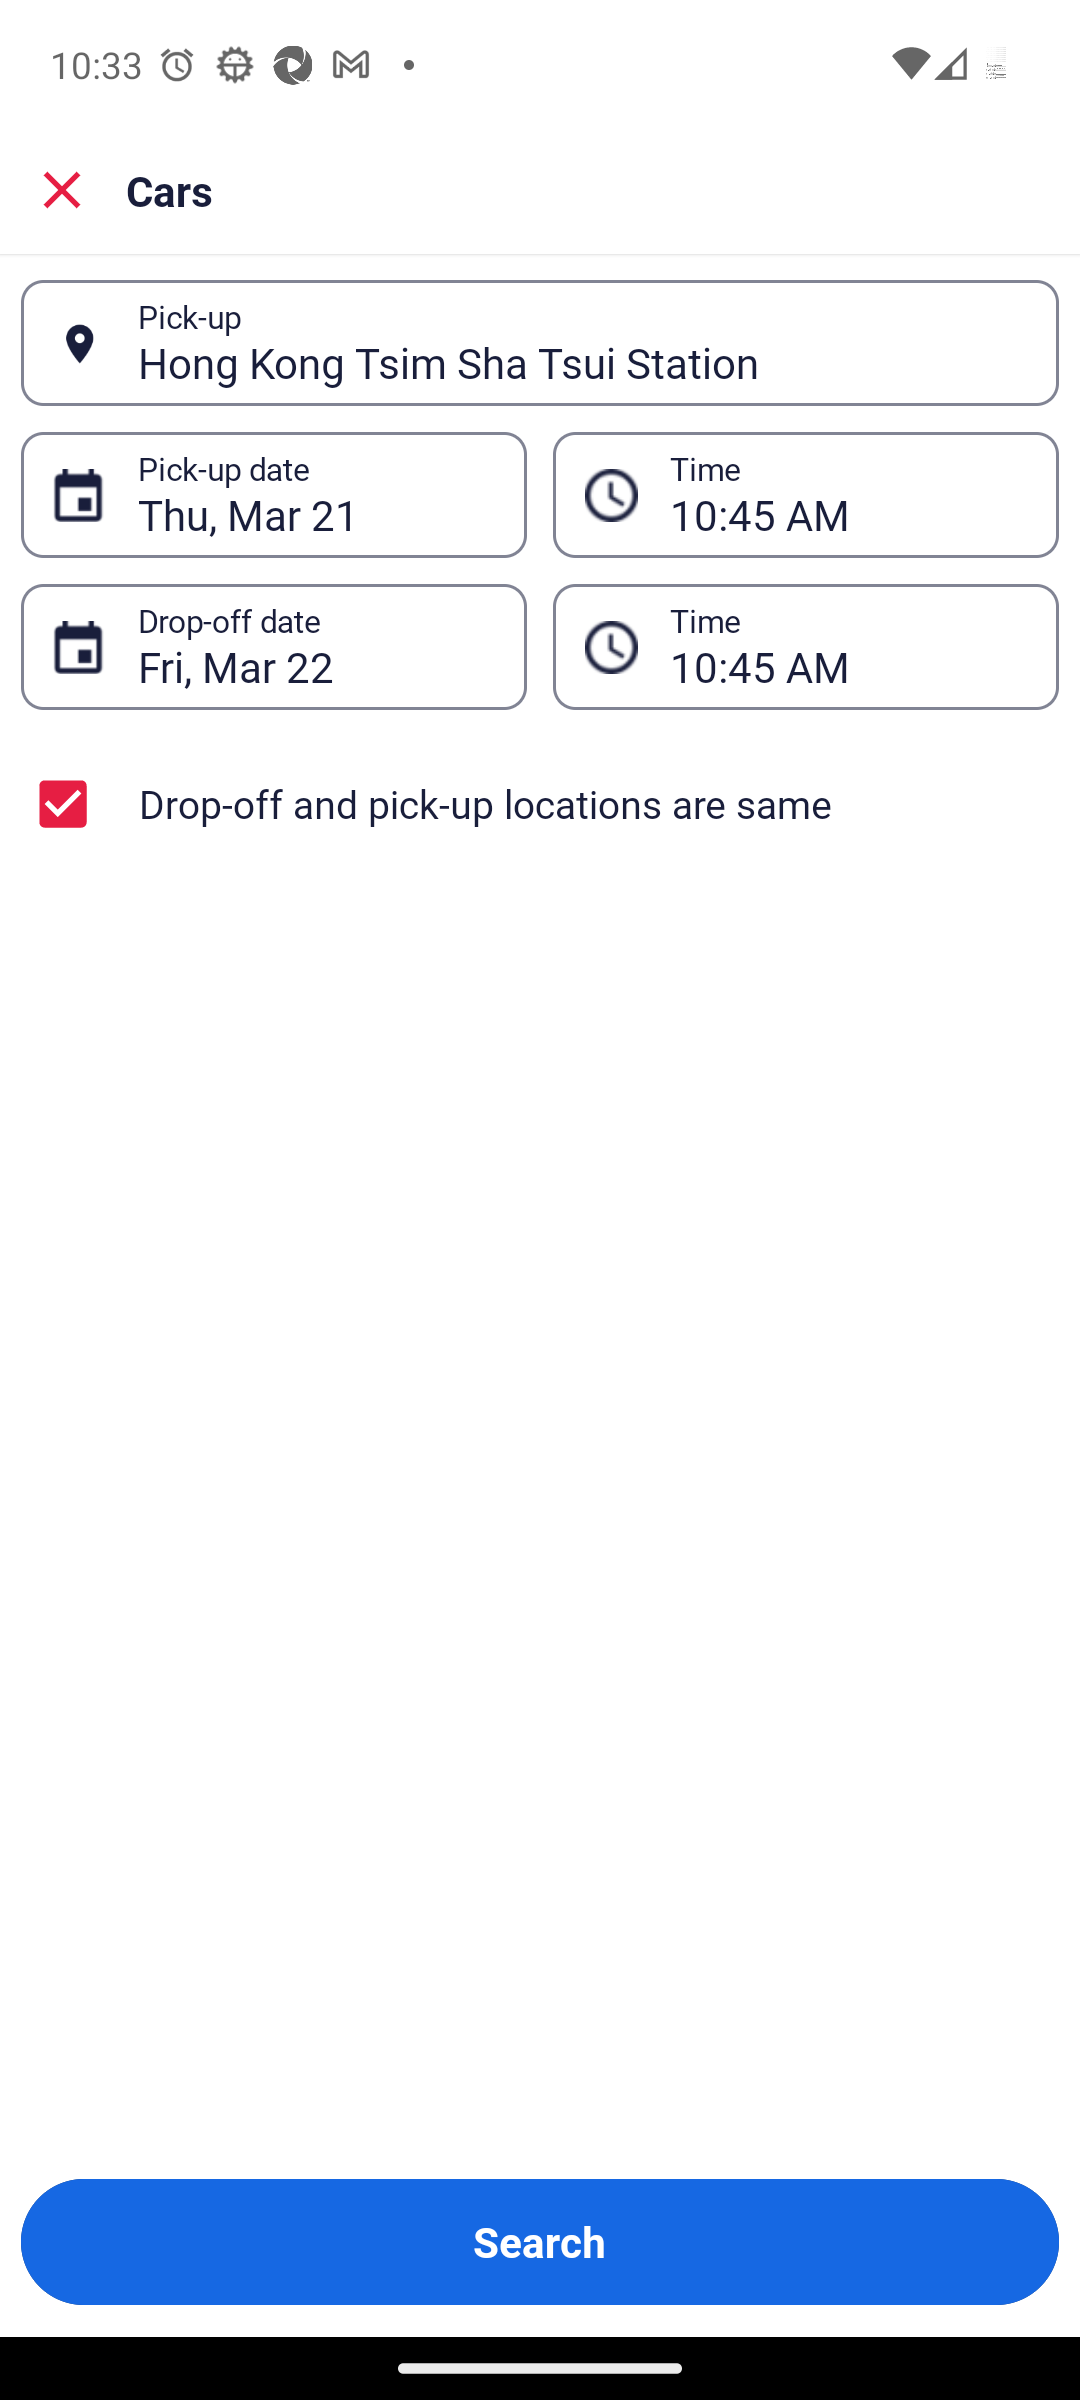  I want to click on 10:45 AM, so click(848, 648).